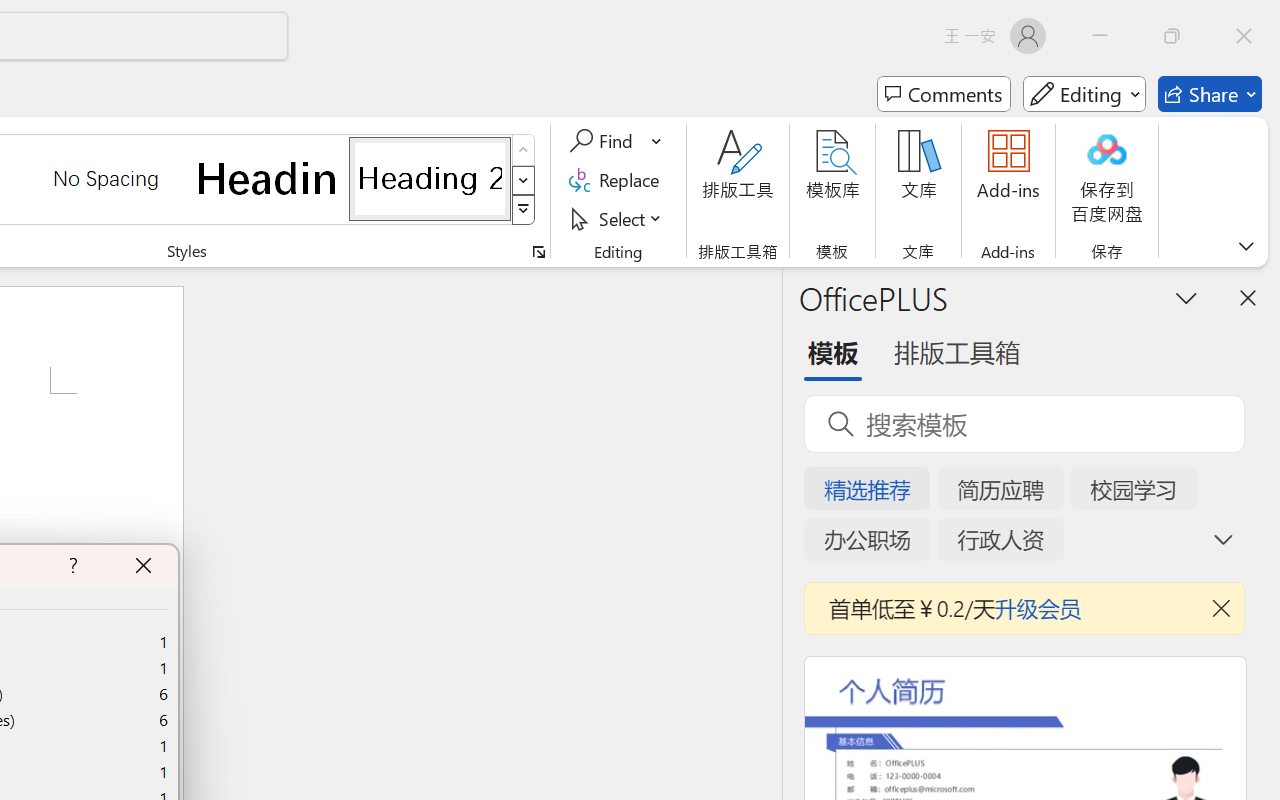 Image resolution: width=1280 pixels, height=800 pixels. What do you see at coordinates (616, 141) in the screenshot?
I see `Find` at bounding box center [616, 141].